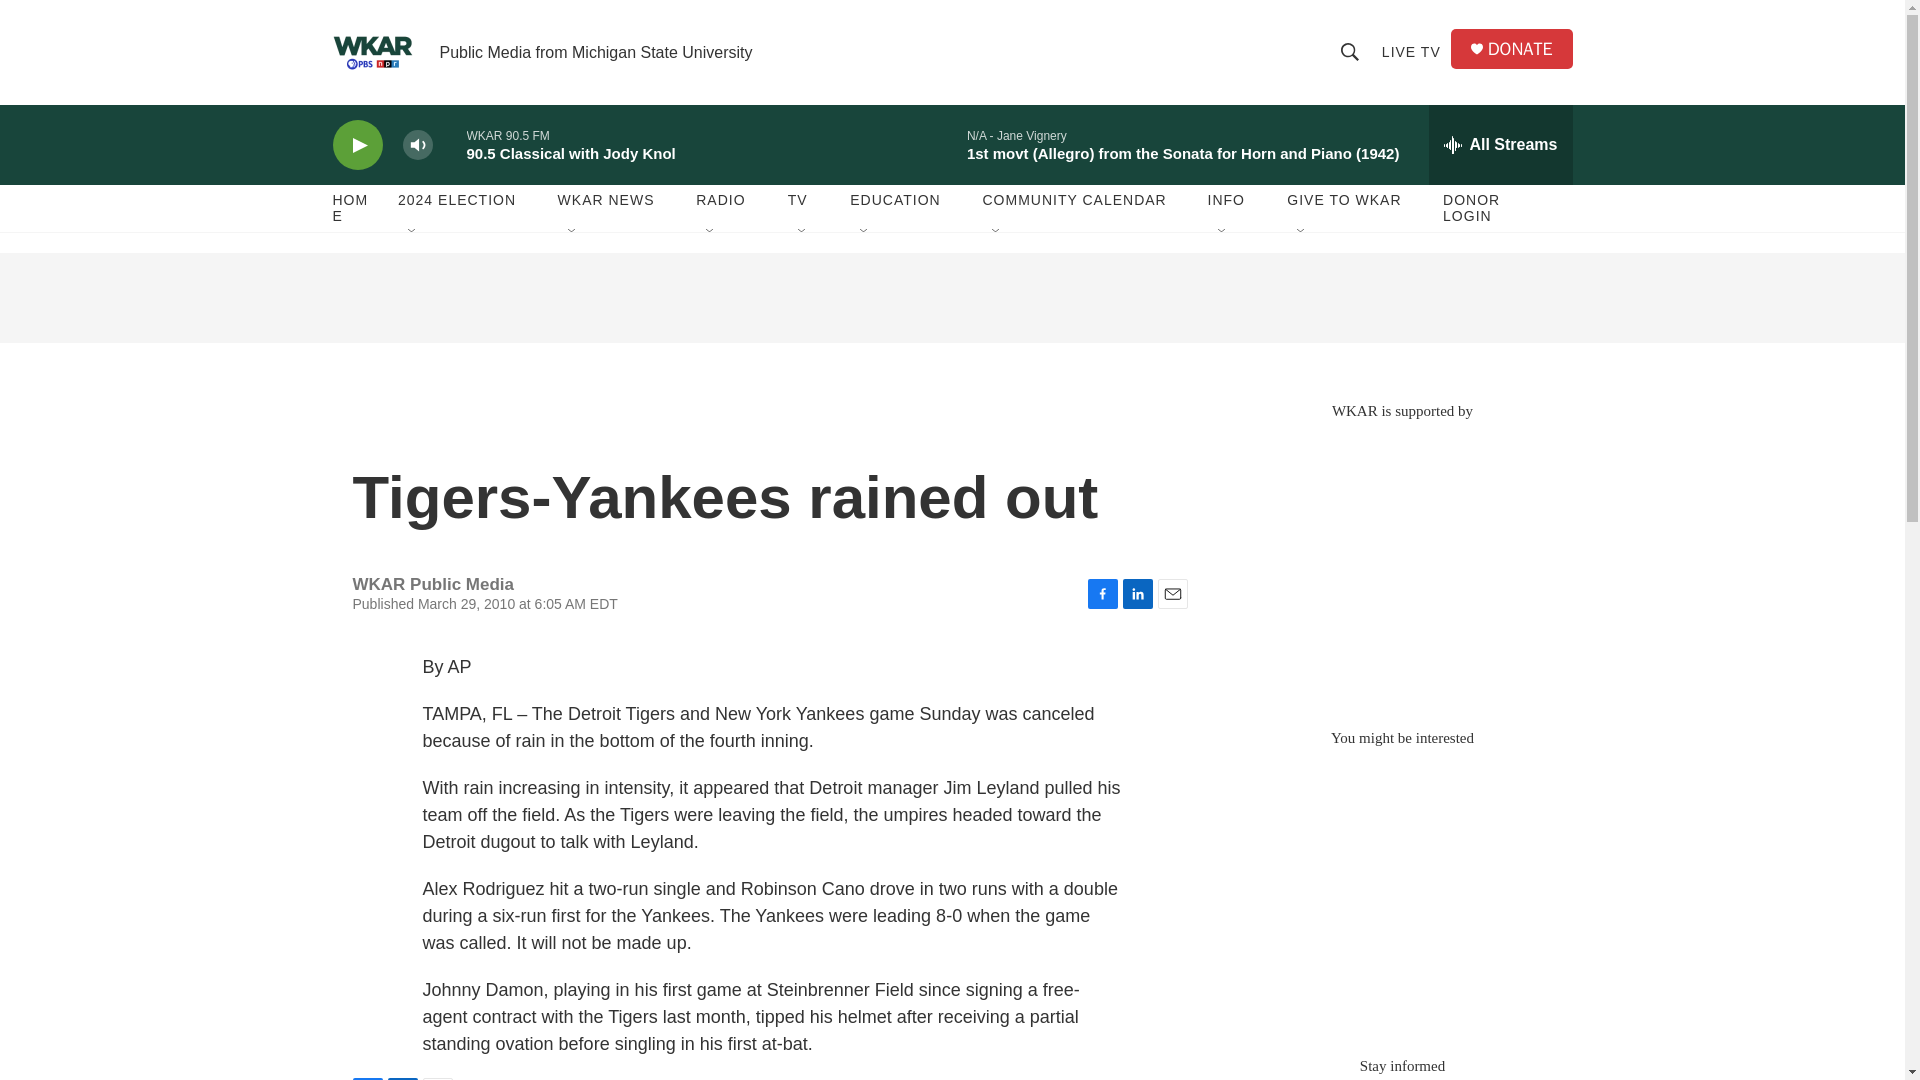 This screenshot has height=1080, width=1920. What do you see at coordinates (1401, 564) in the screenshot?
I see `3rd party ad content` at bounding box center [1401, 564].